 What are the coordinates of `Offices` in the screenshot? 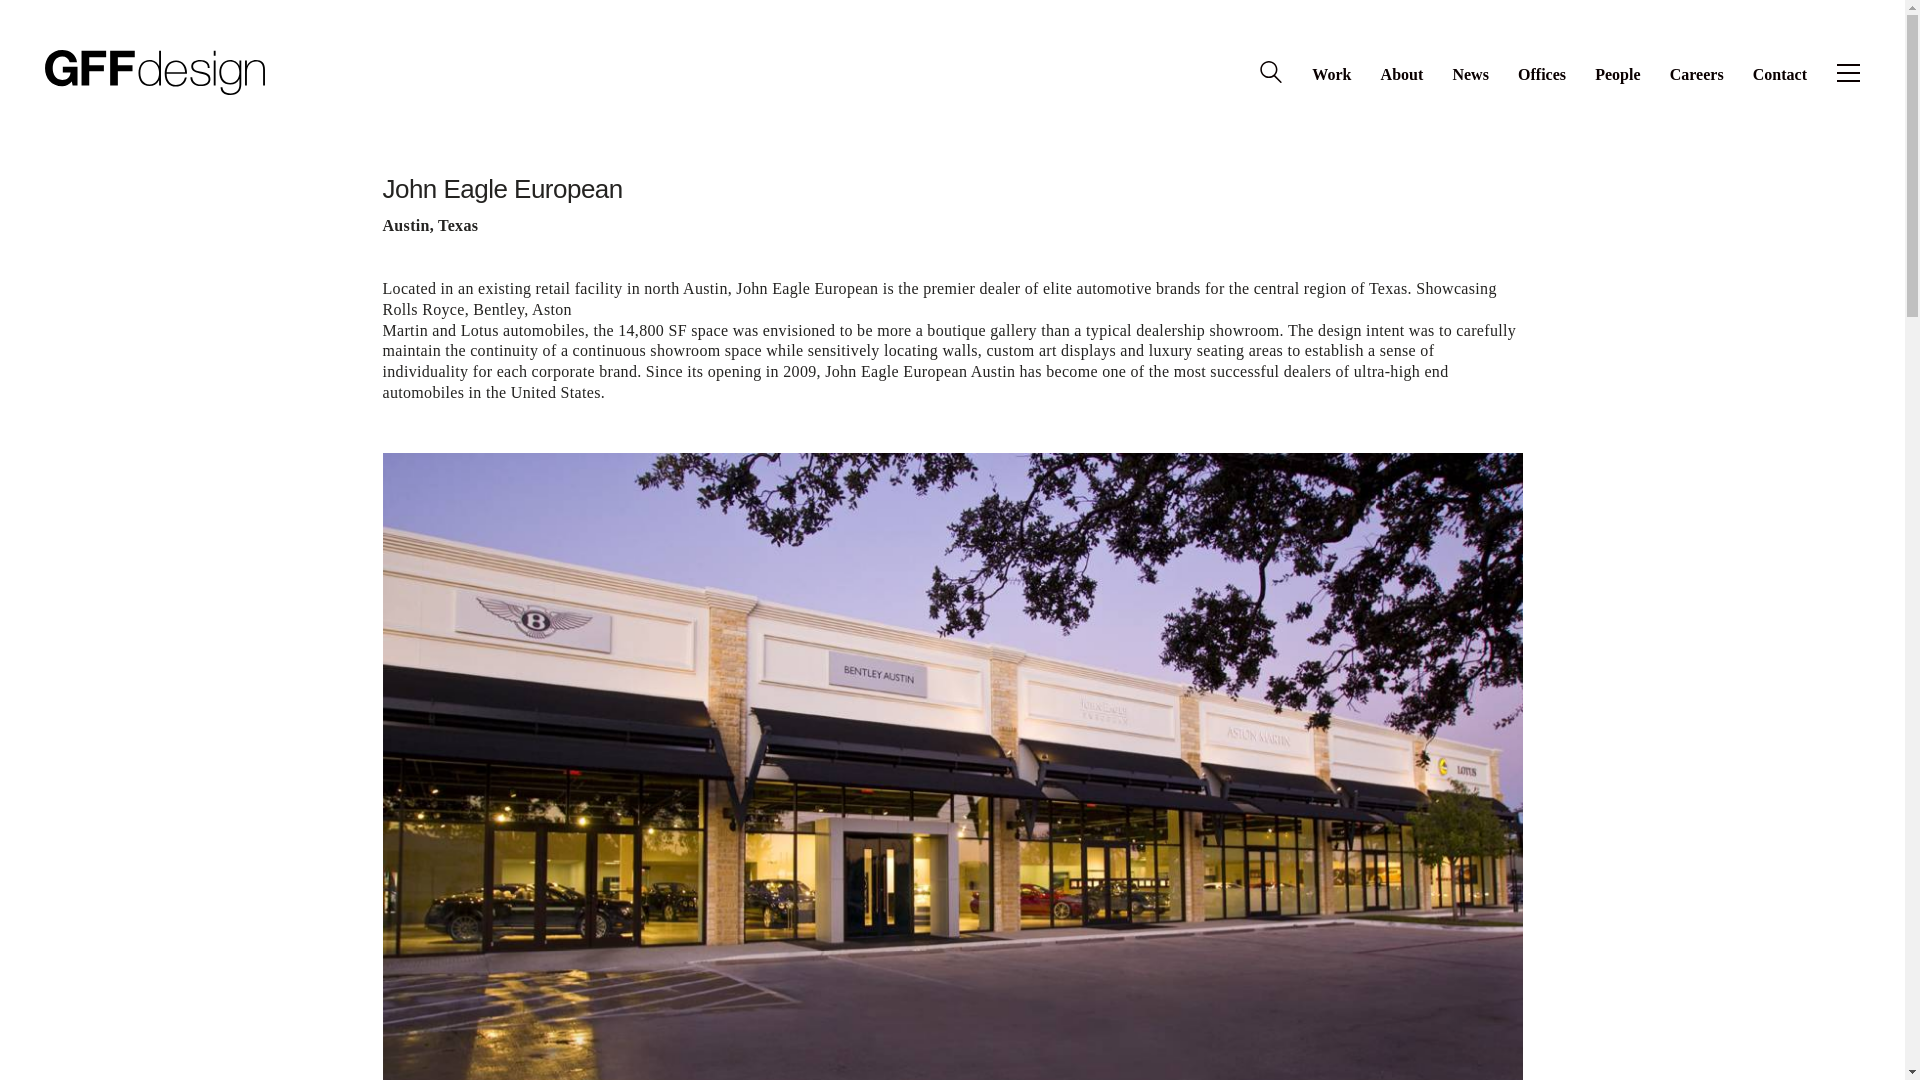 It's located at (1542, 74).